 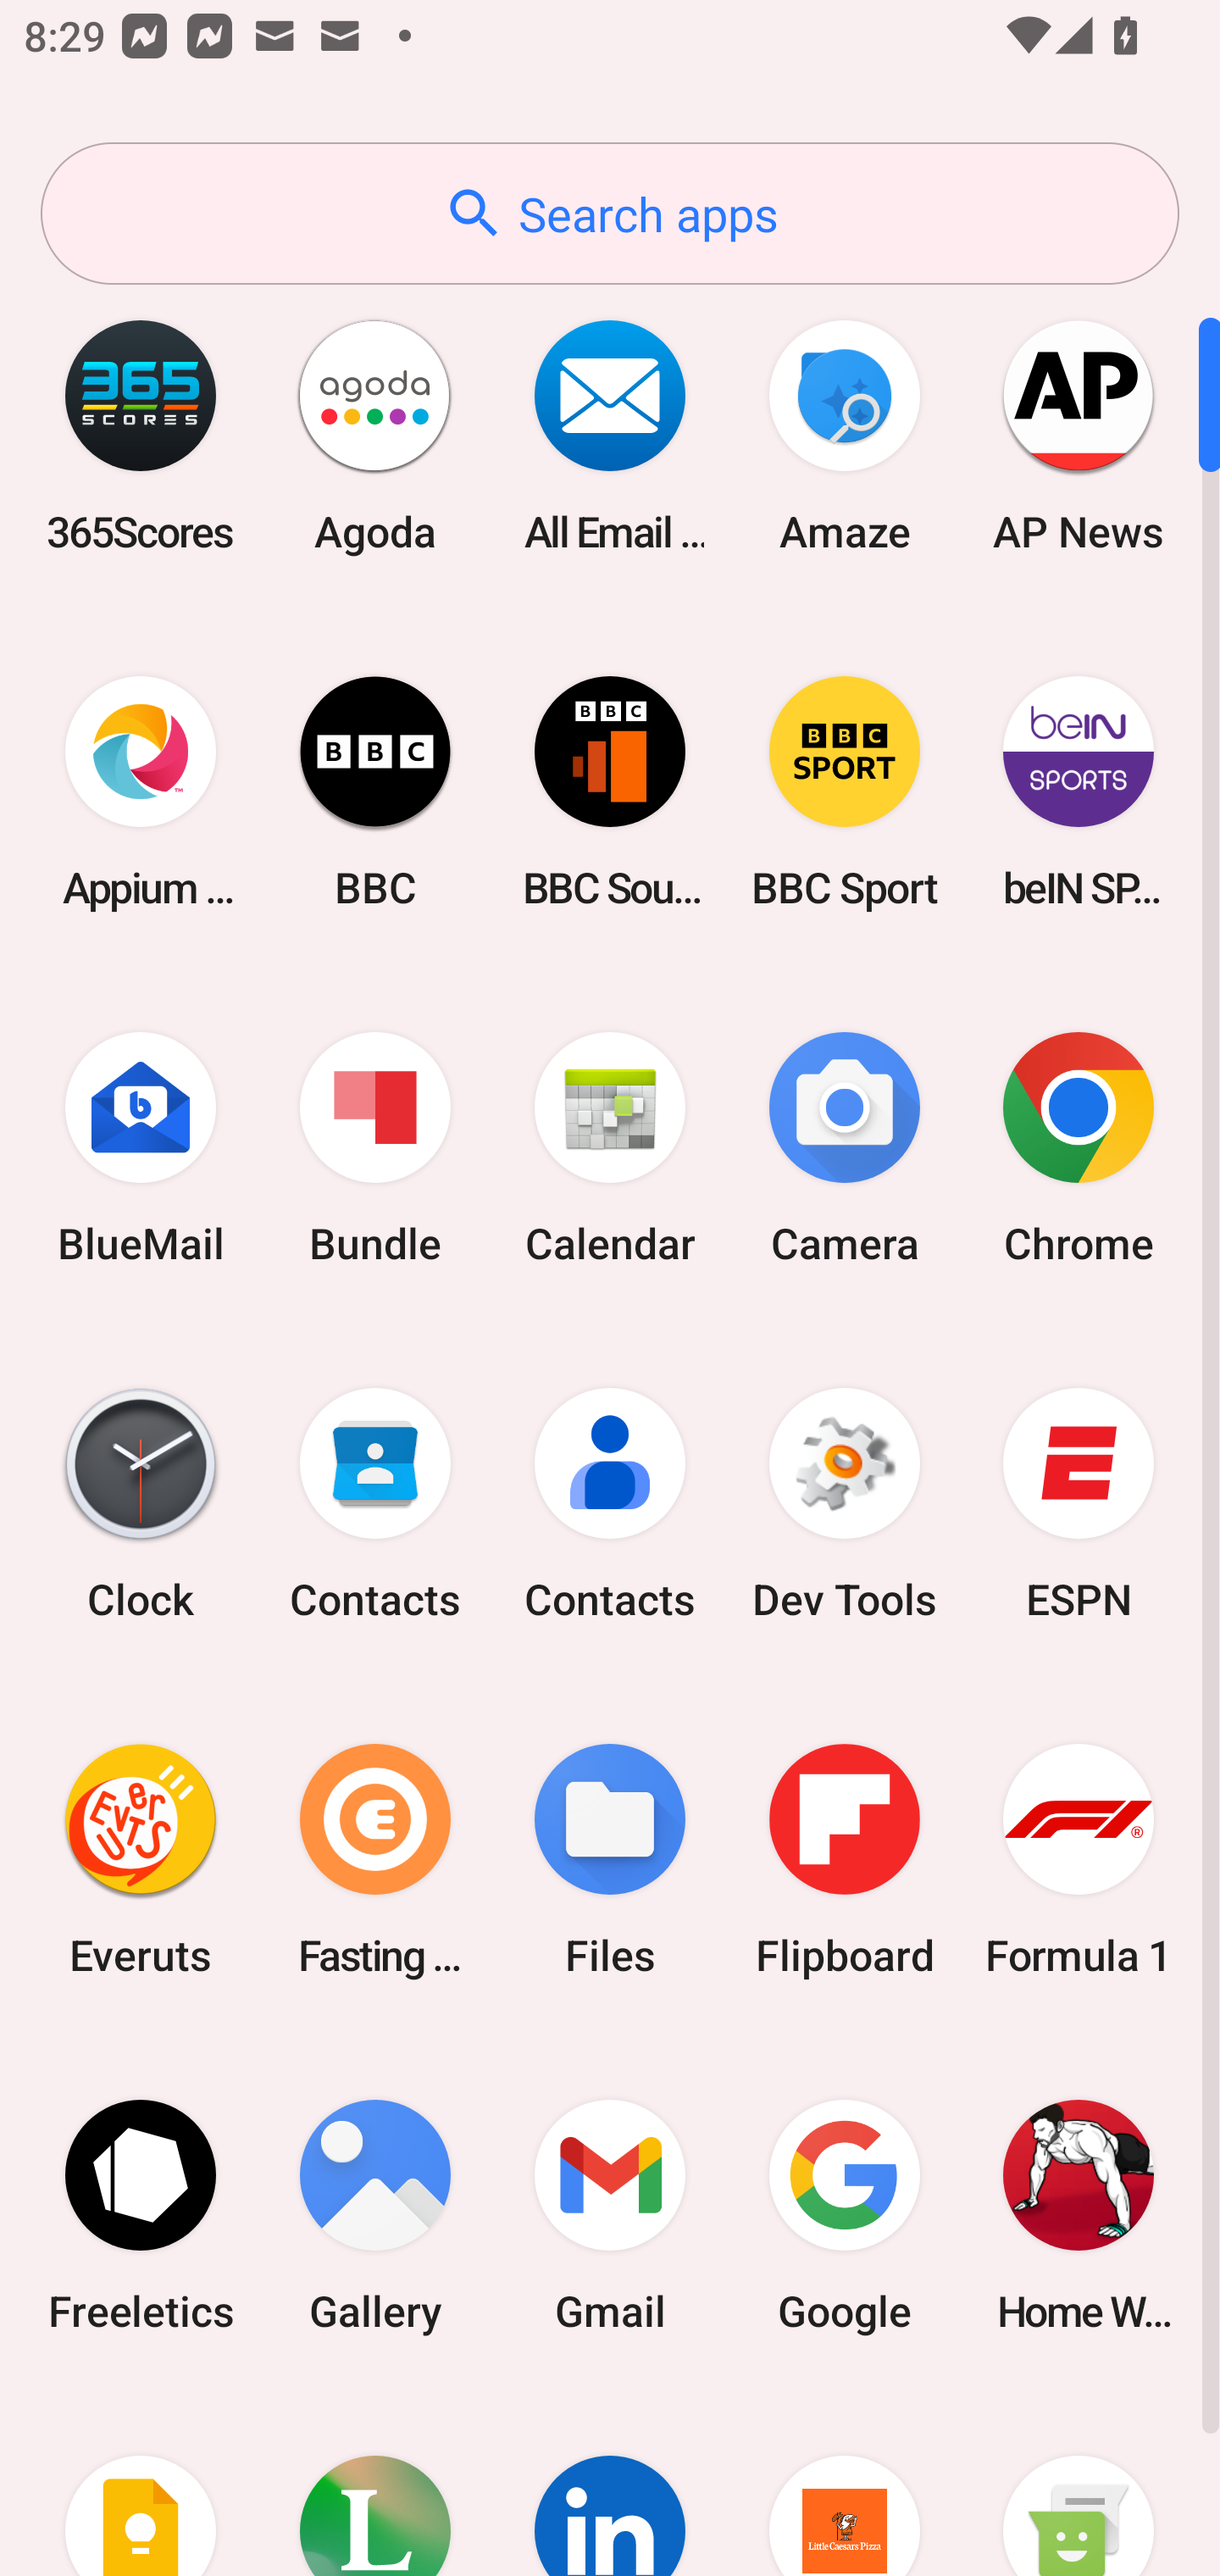 What do you see at coordinates (610, 1859) in the screenshot?
I see `Files` at bounding box center [610, 1859].